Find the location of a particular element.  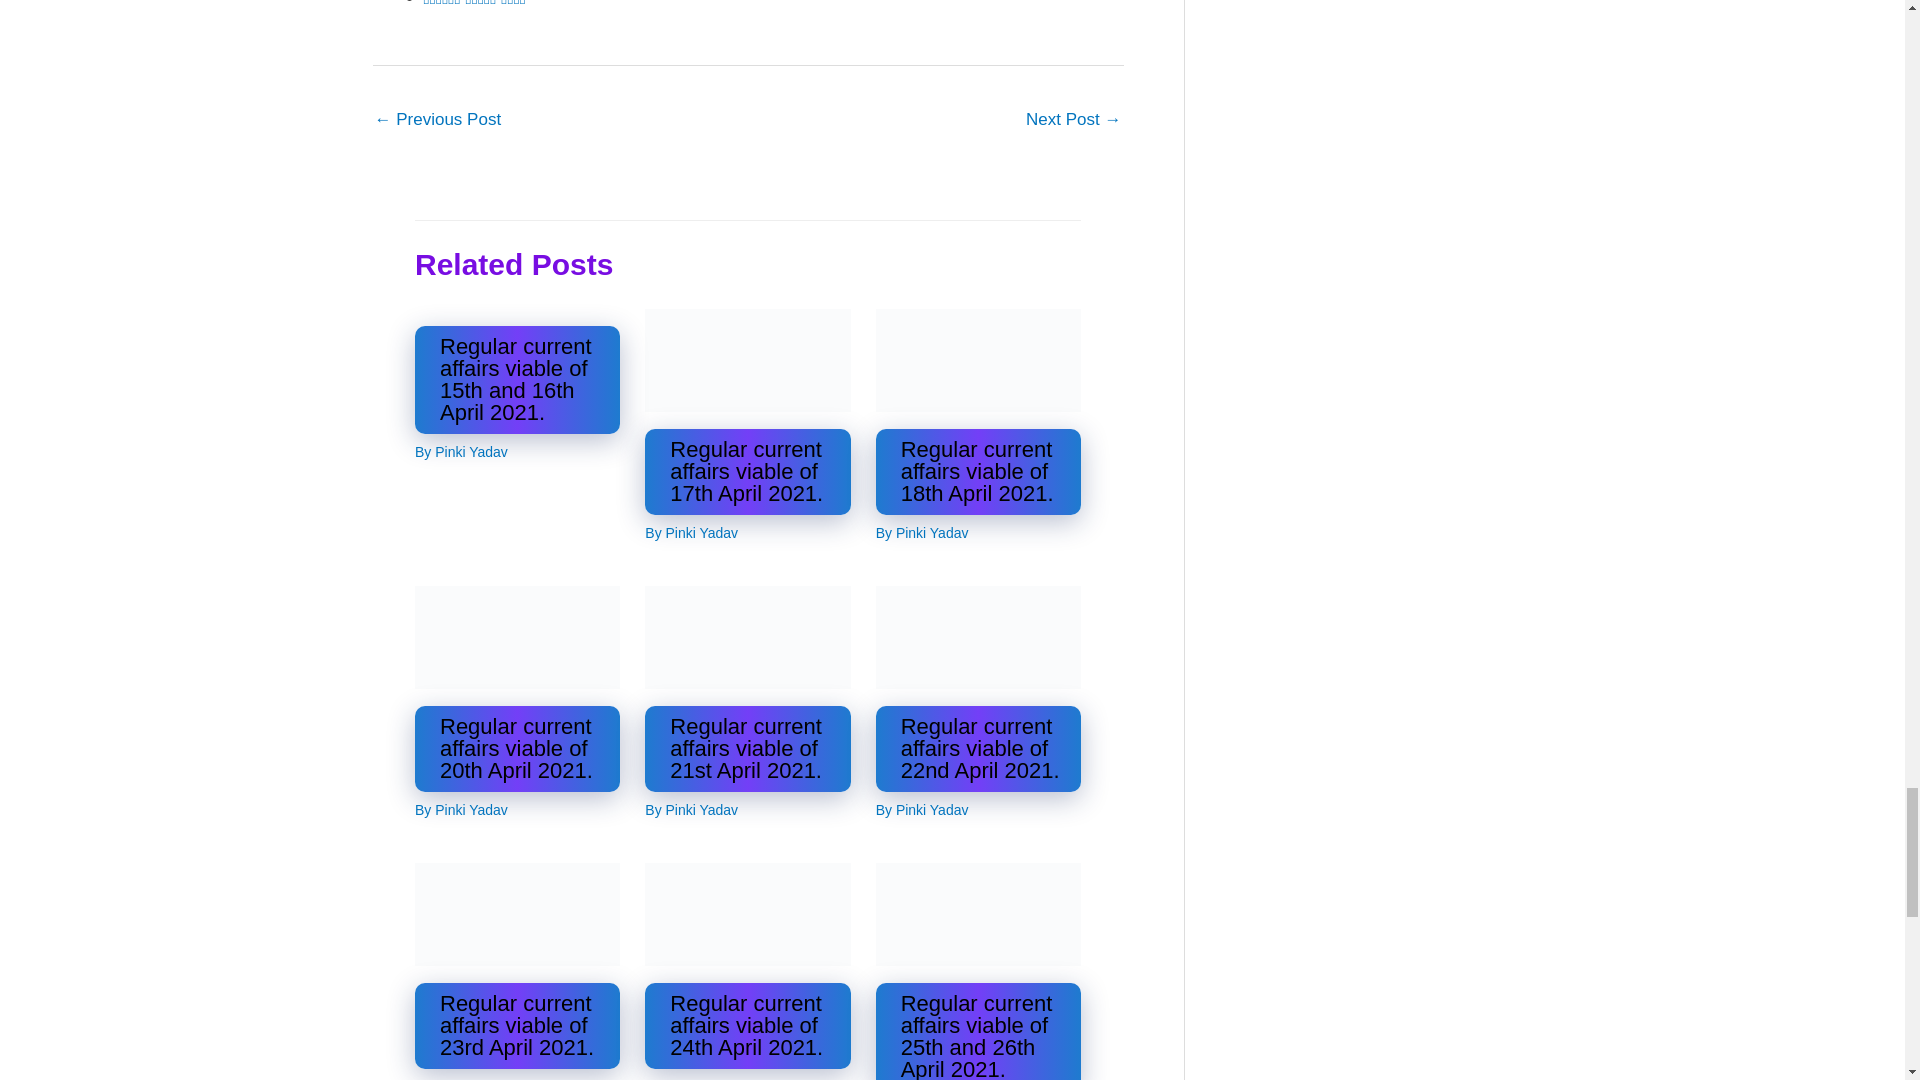

View all posts by Pinki Yadav is located at coordinates (472, 810).